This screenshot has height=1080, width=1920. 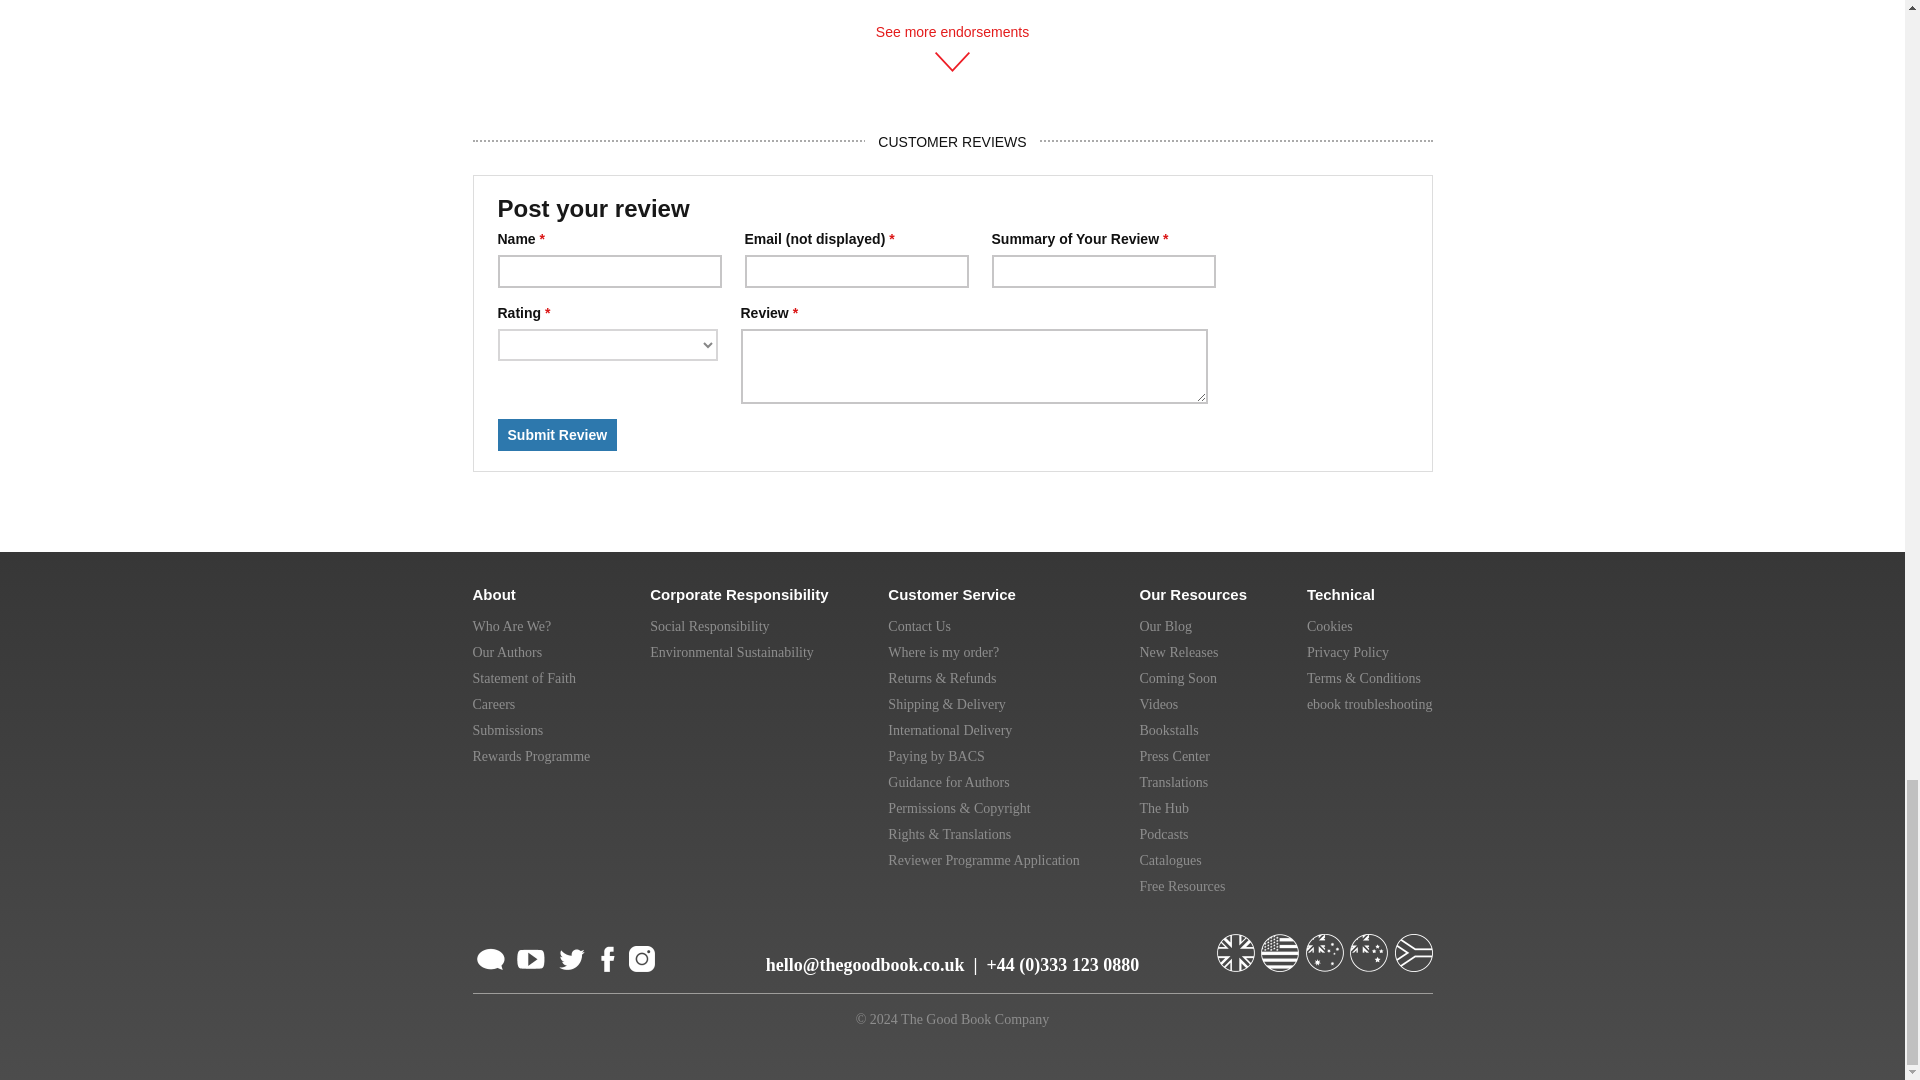 What do you see at coordinates (490, 956) in the screenshot?
I see `Subscribe to feed` at bounding box center [490, 956].